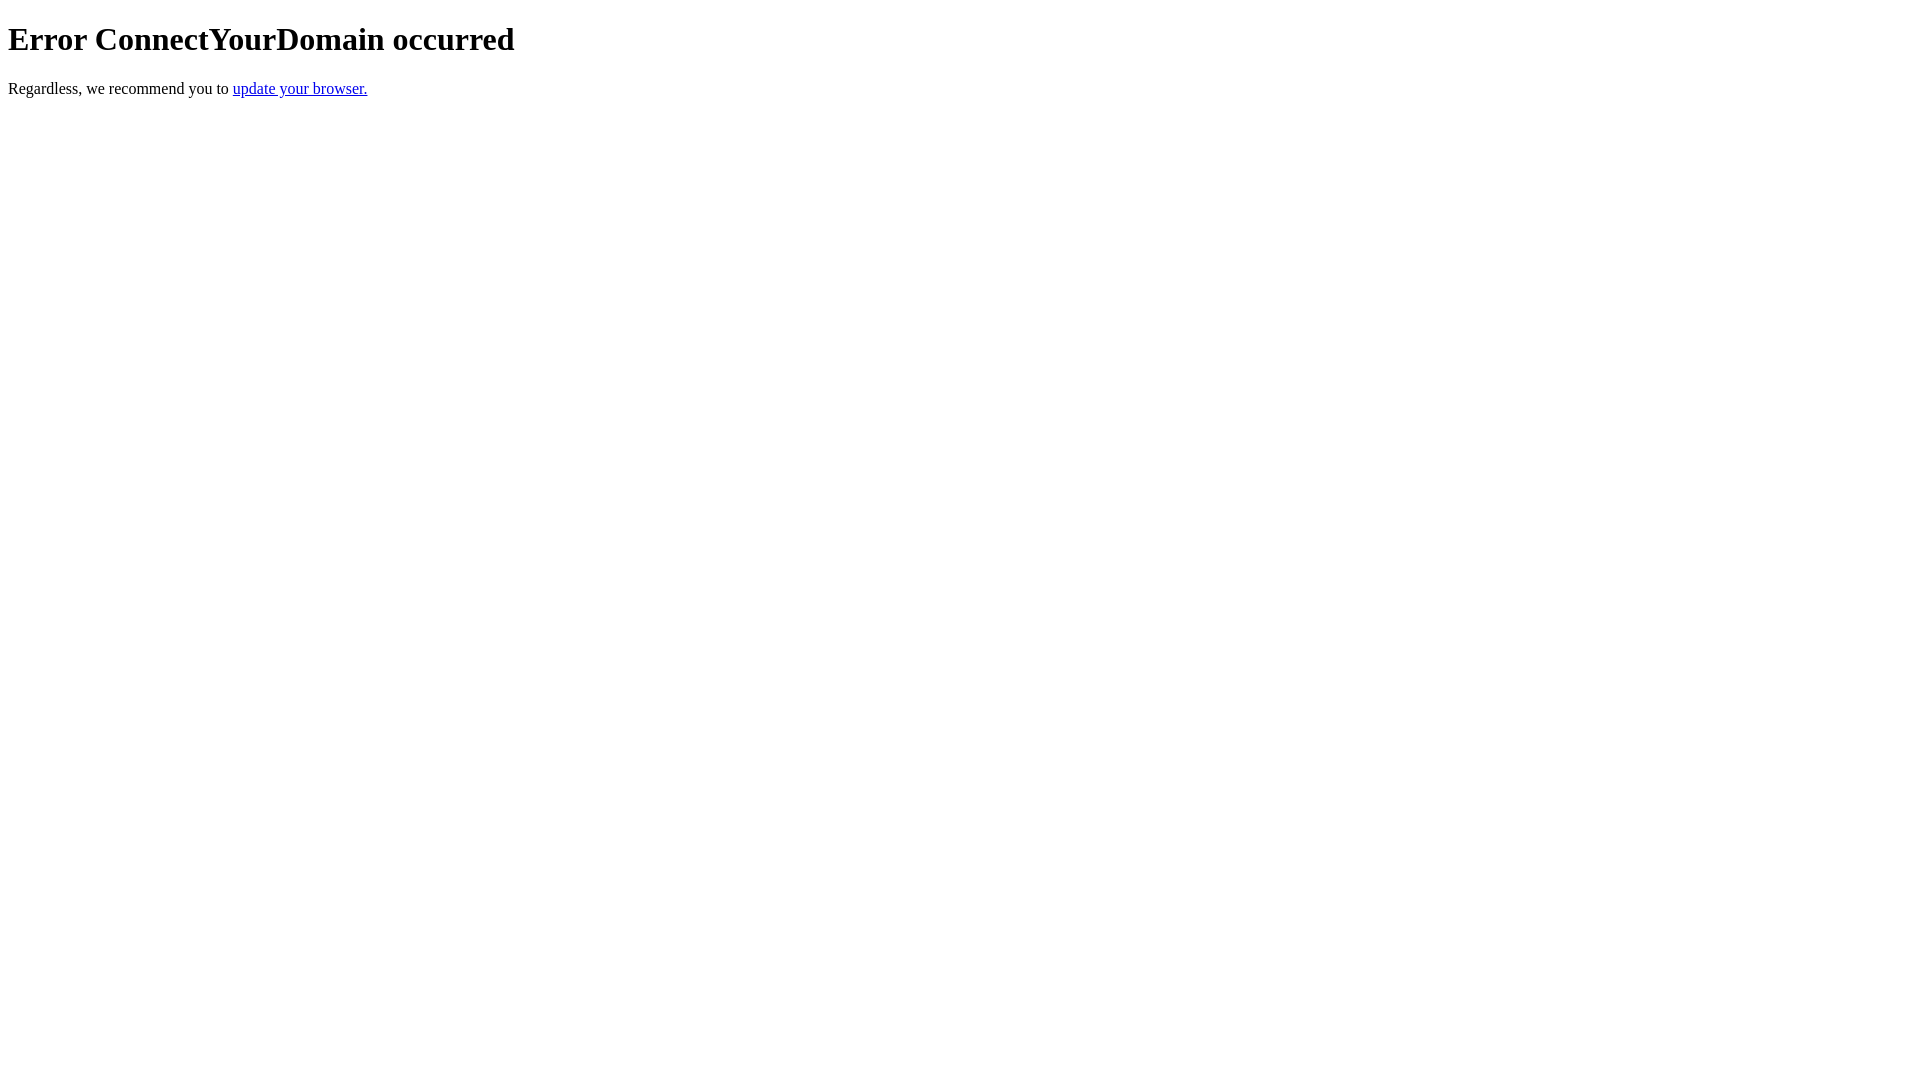 The image size is (1920, 1080). I want to click on update your browser., so click(300, 88).